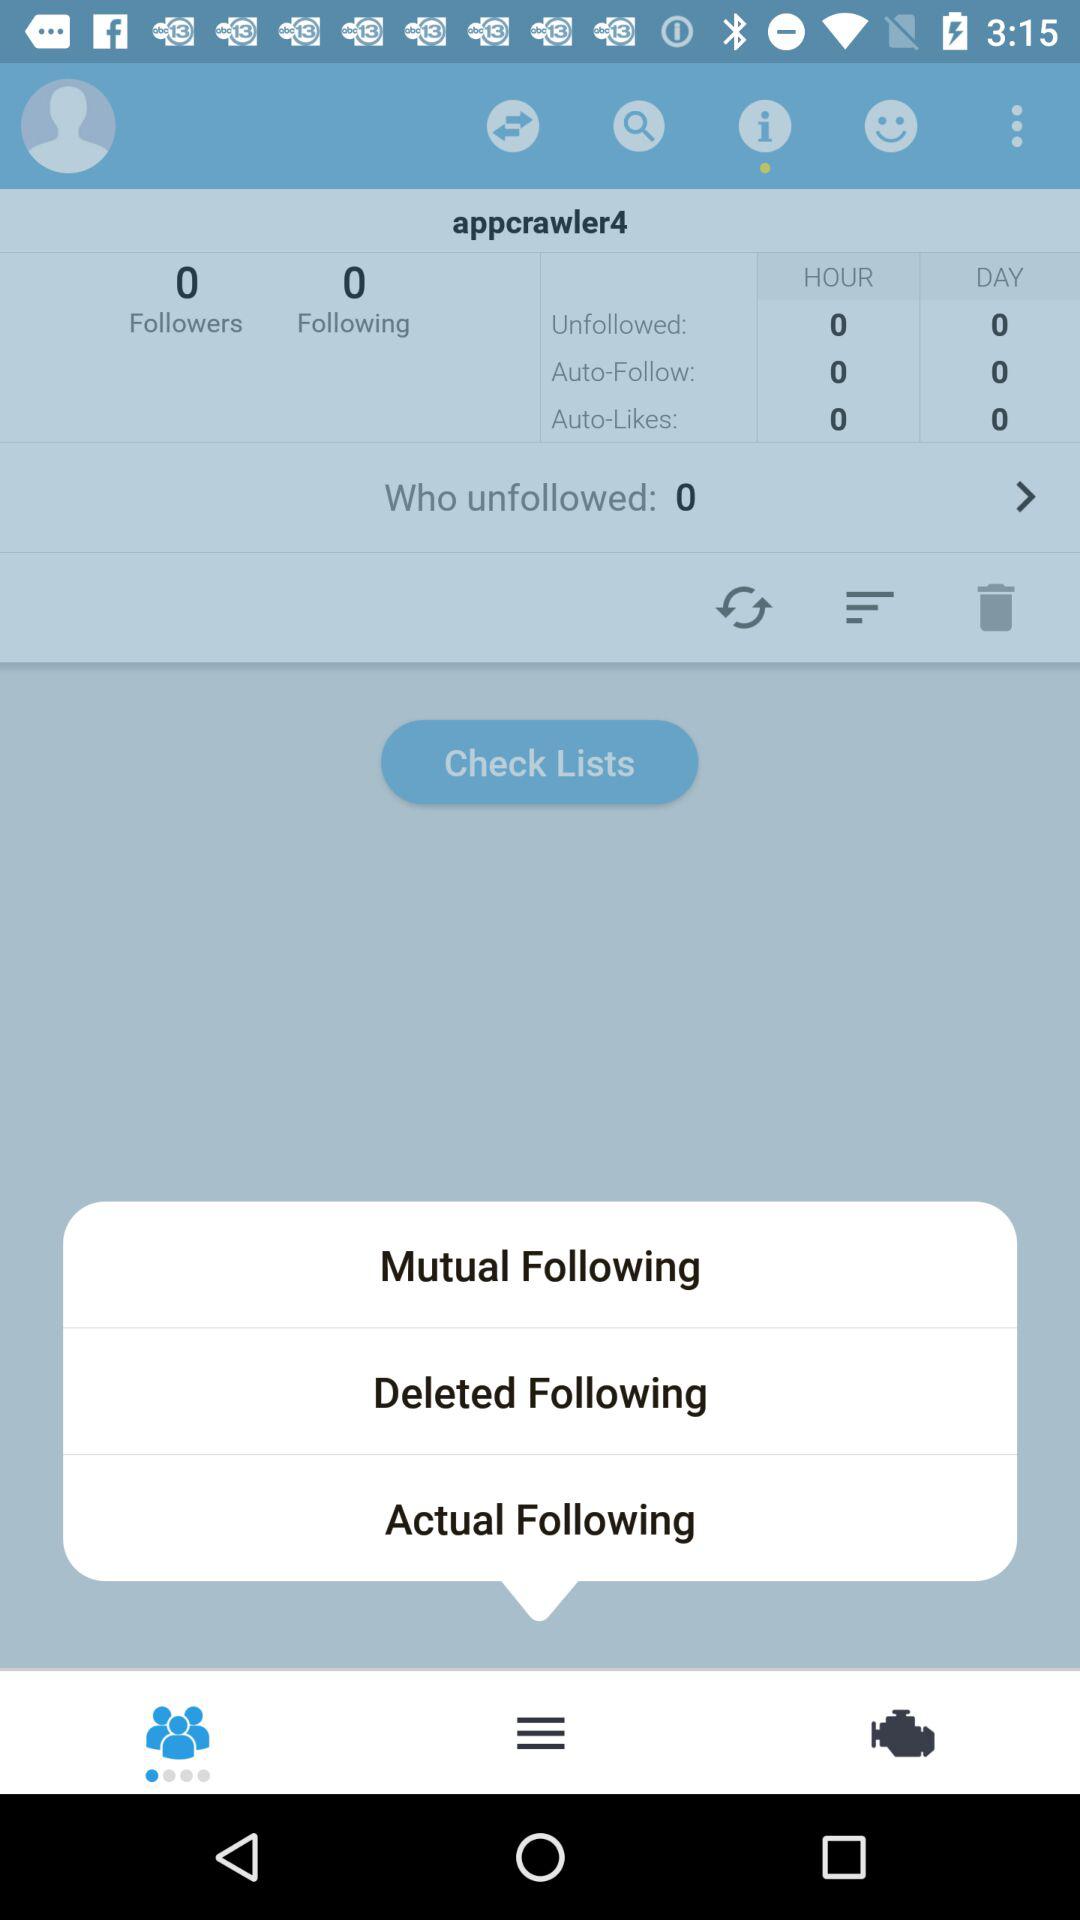 This screenshot has height=1920, width=1080. Describe the element at coordinates (354, 296) in the screenshot. I see `turn off the 0
following icon` at that location.